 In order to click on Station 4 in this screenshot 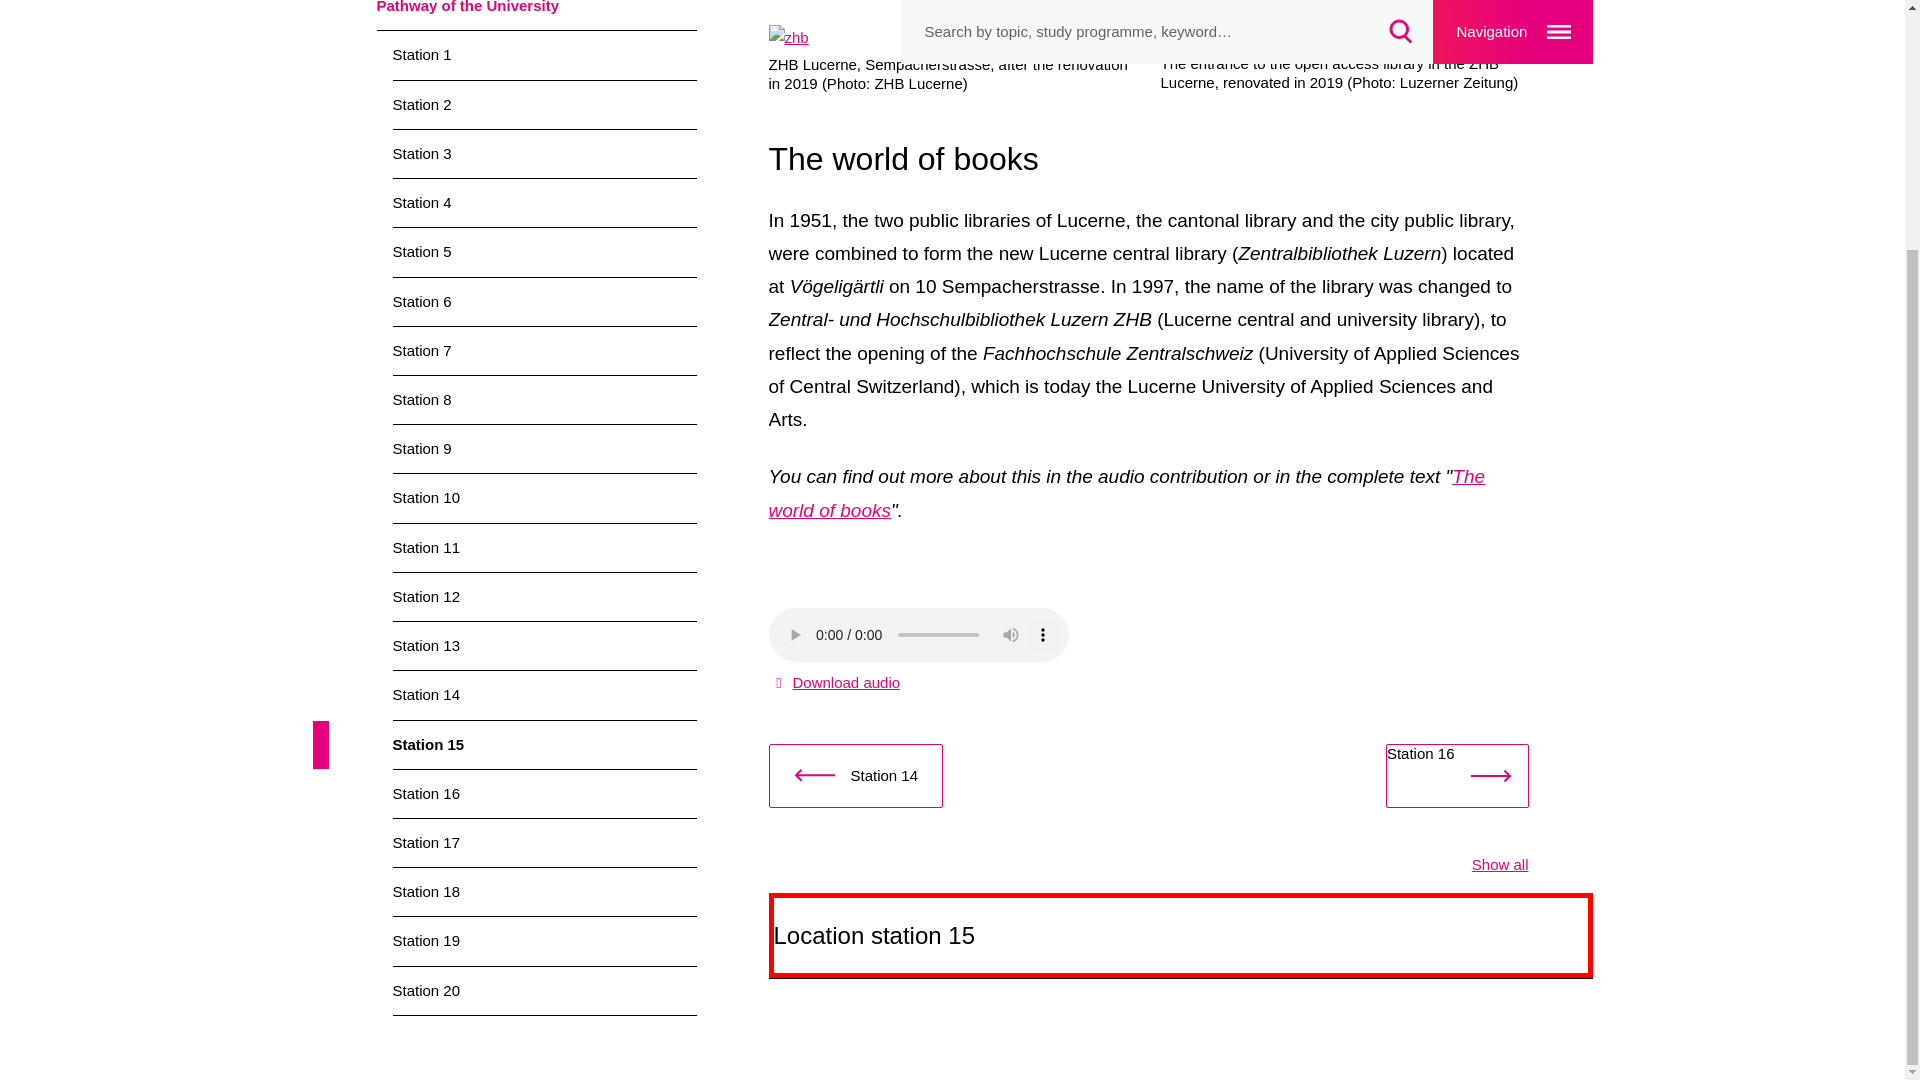, I will do `click(543, 202)`.